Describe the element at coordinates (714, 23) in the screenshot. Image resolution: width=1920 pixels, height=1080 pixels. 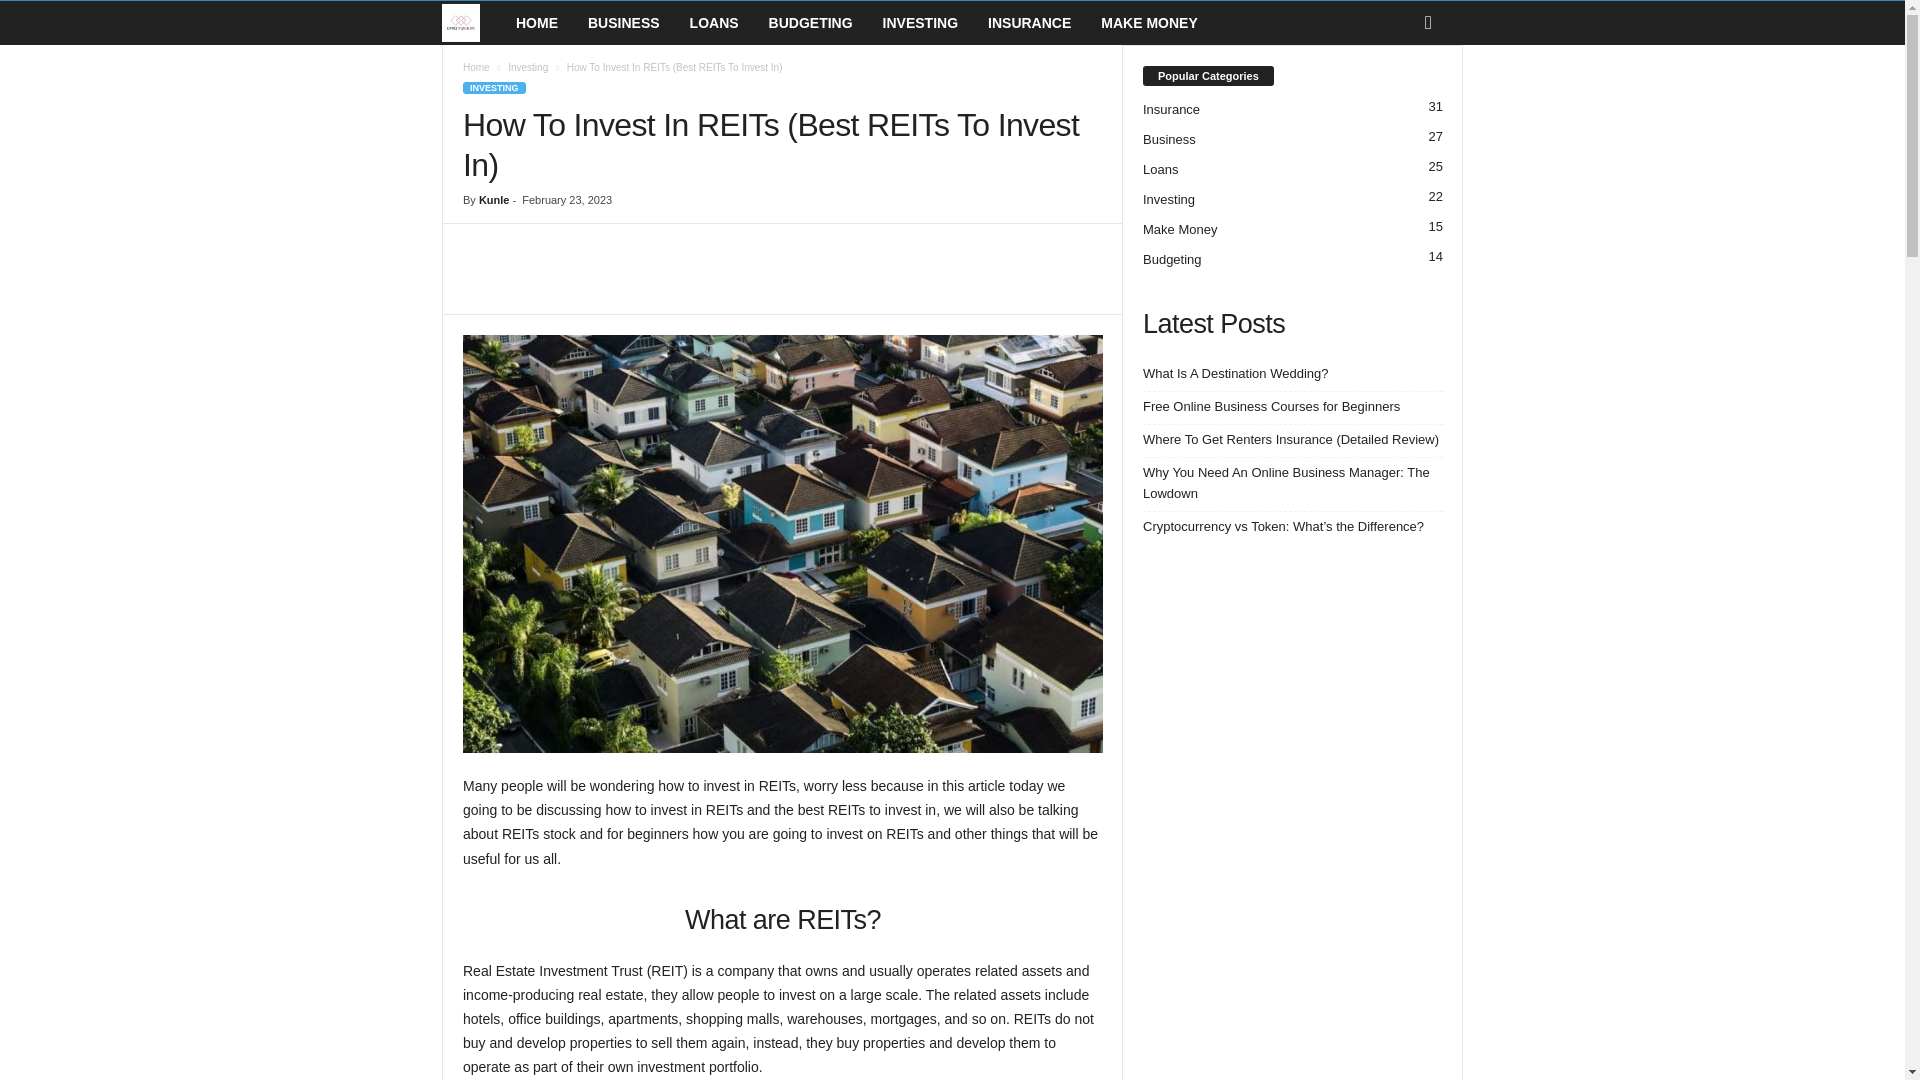
I see `LOANS` at that location.